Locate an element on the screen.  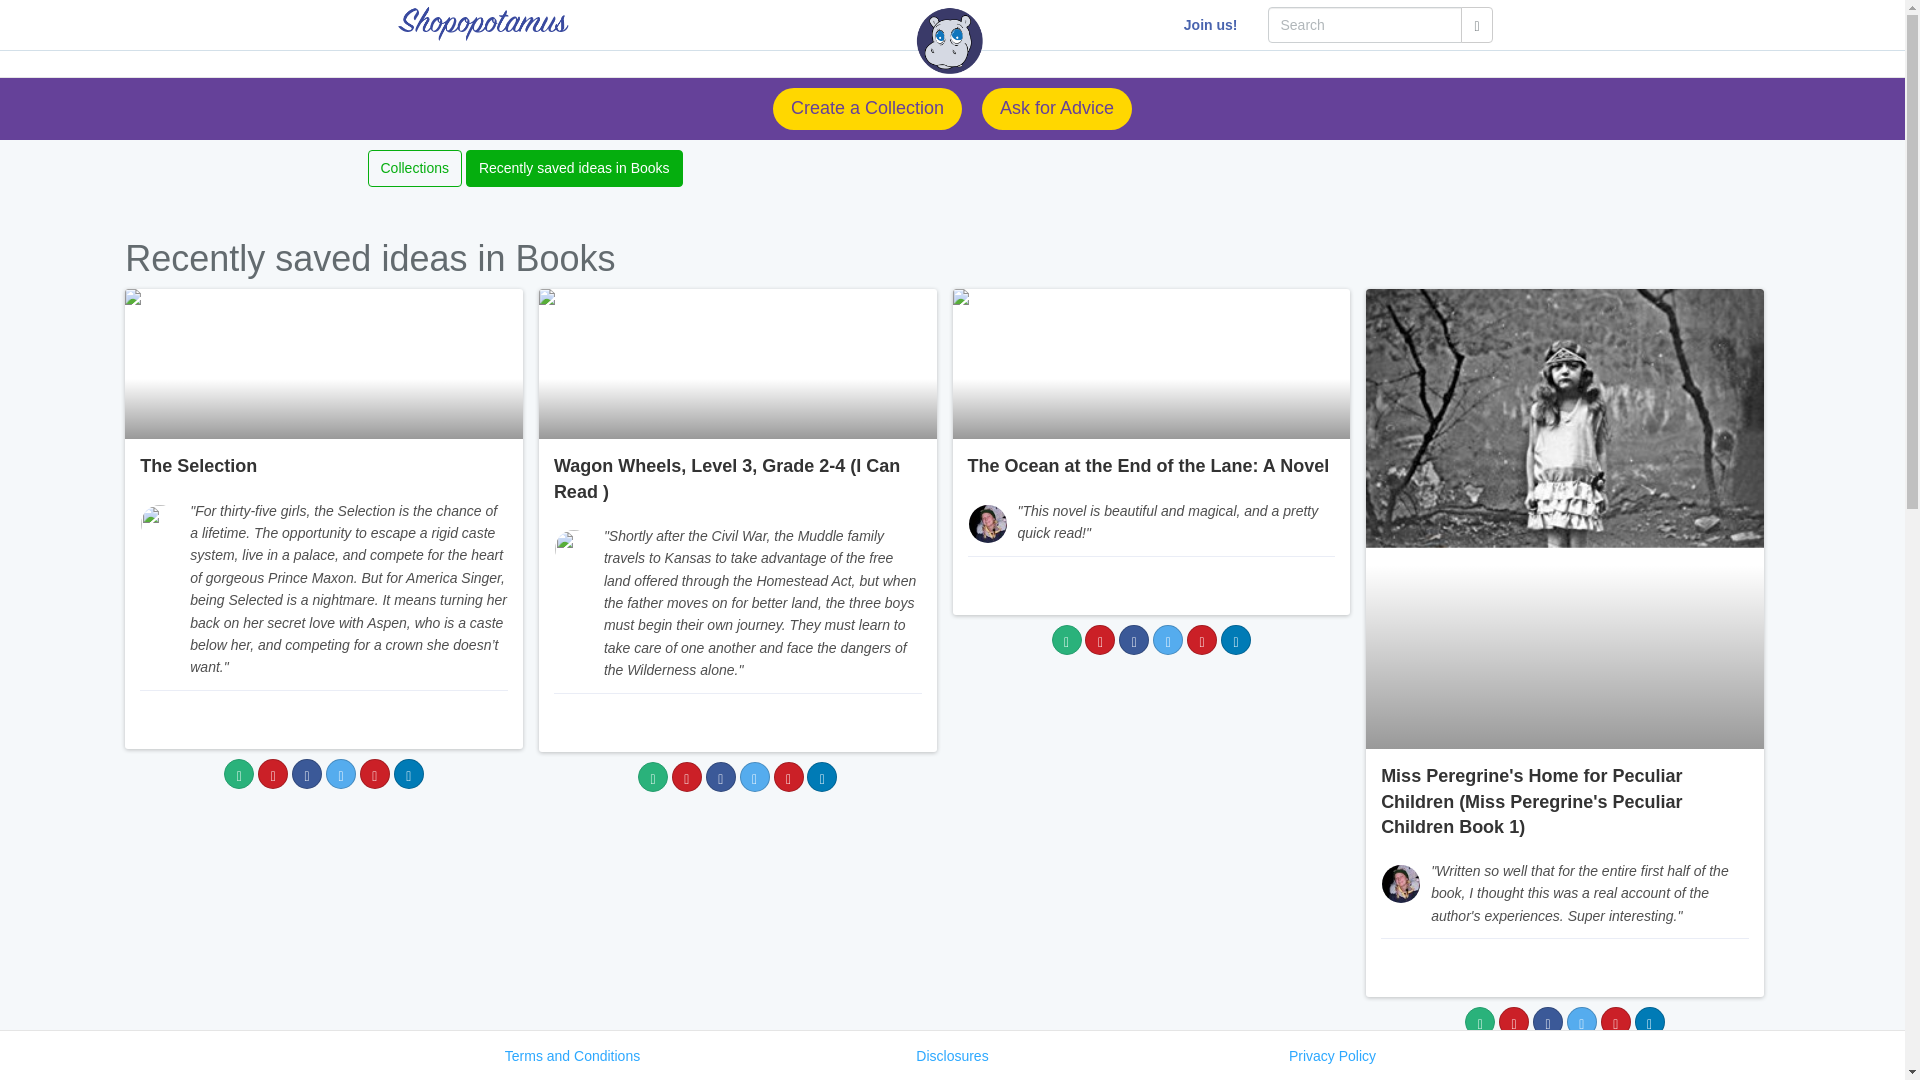
Email this product is located at coordinates (238, 774).